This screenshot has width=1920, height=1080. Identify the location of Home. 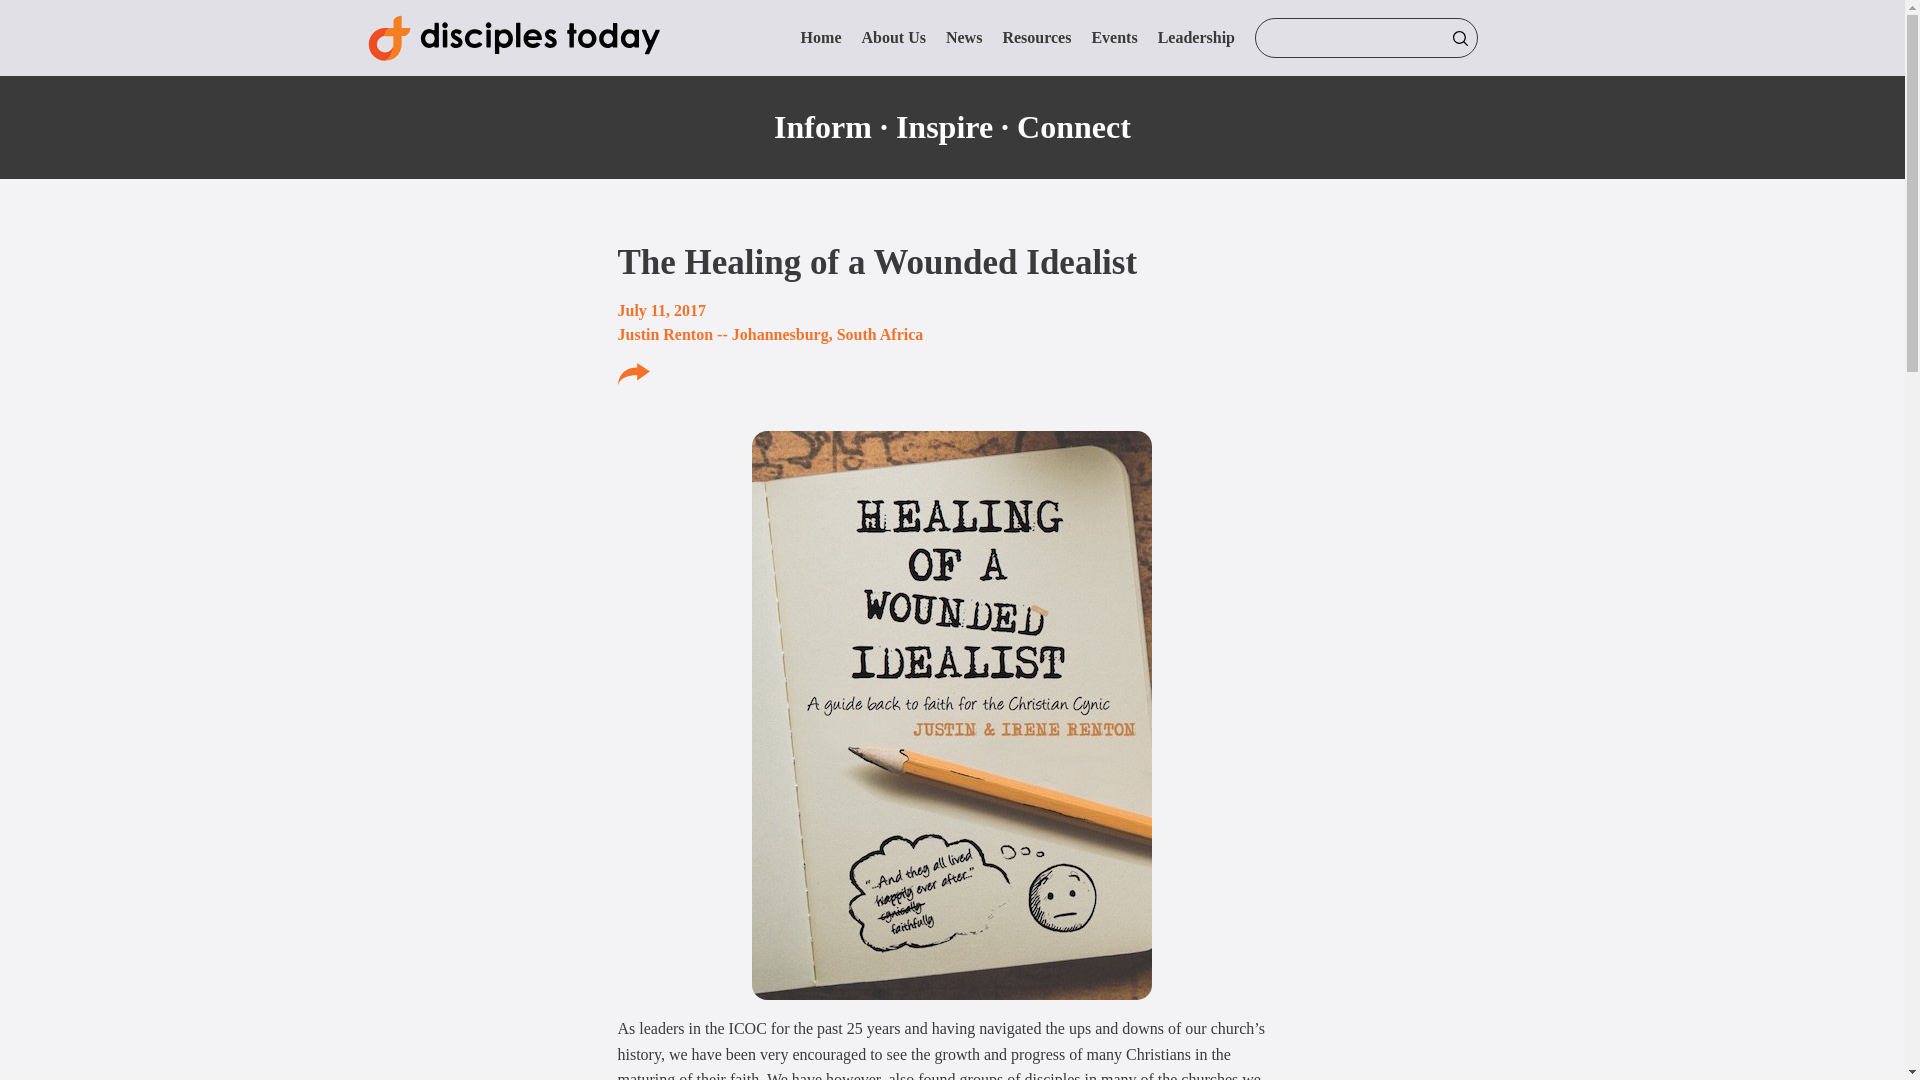
(822, 38).